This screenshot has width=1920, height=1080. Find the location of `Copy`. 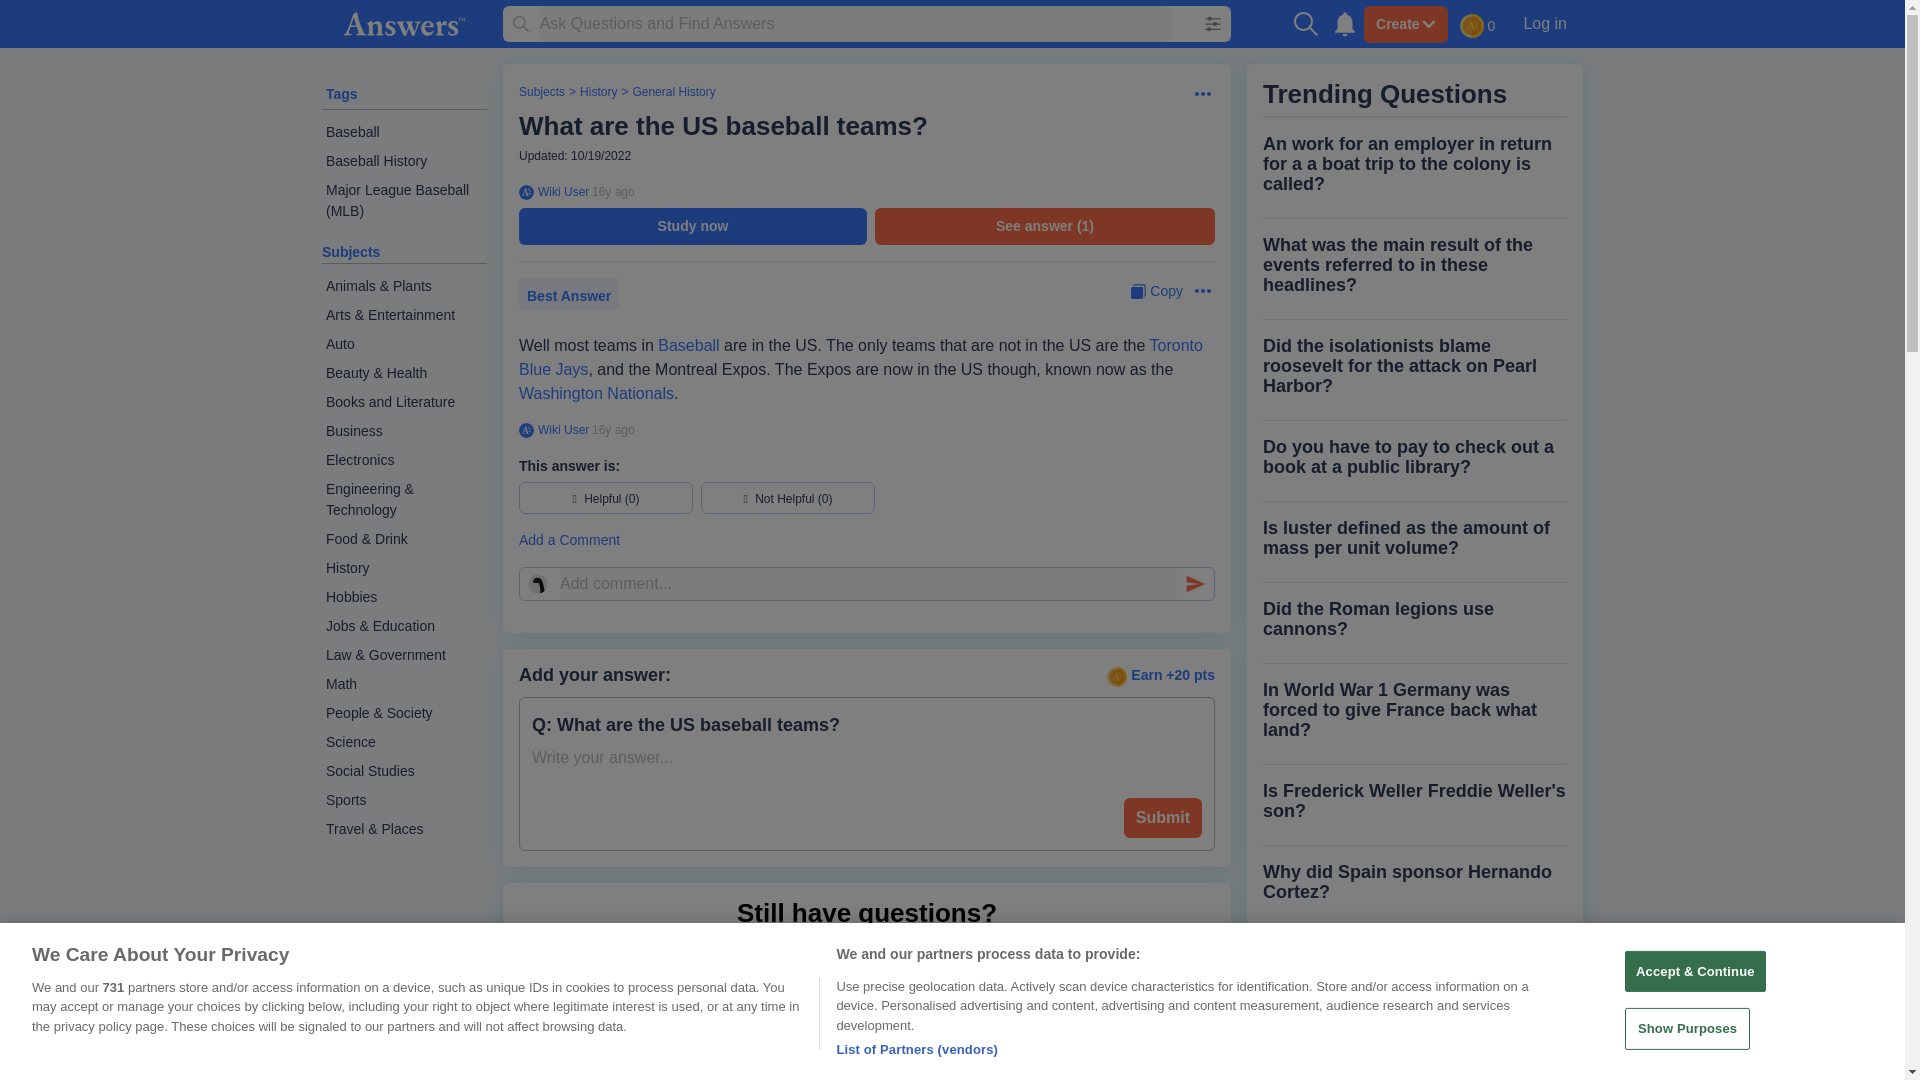

Copy is located at coordinates (1156, 291).